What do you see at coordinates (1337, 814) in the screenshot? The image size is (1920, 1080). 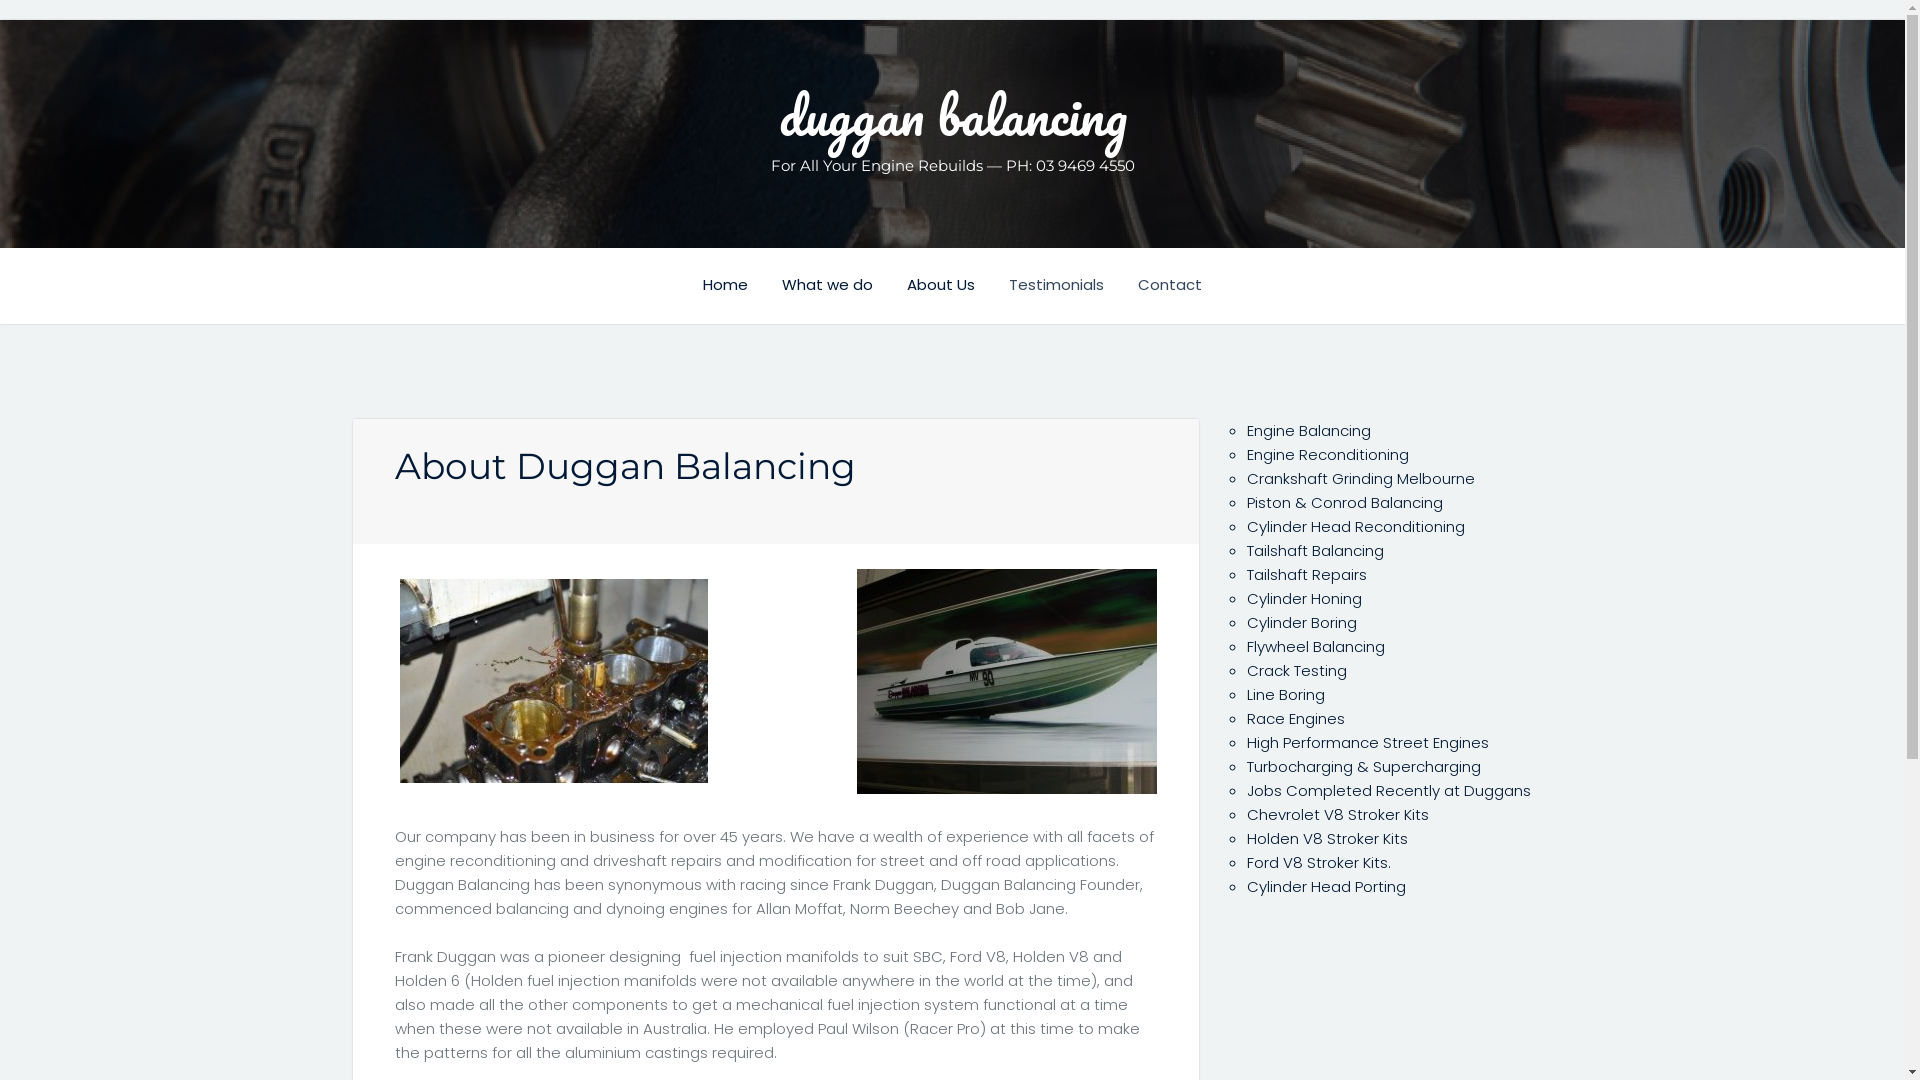 I see `Chevrolet V8 Stroker Kits` at bounding box center [1337, 814].